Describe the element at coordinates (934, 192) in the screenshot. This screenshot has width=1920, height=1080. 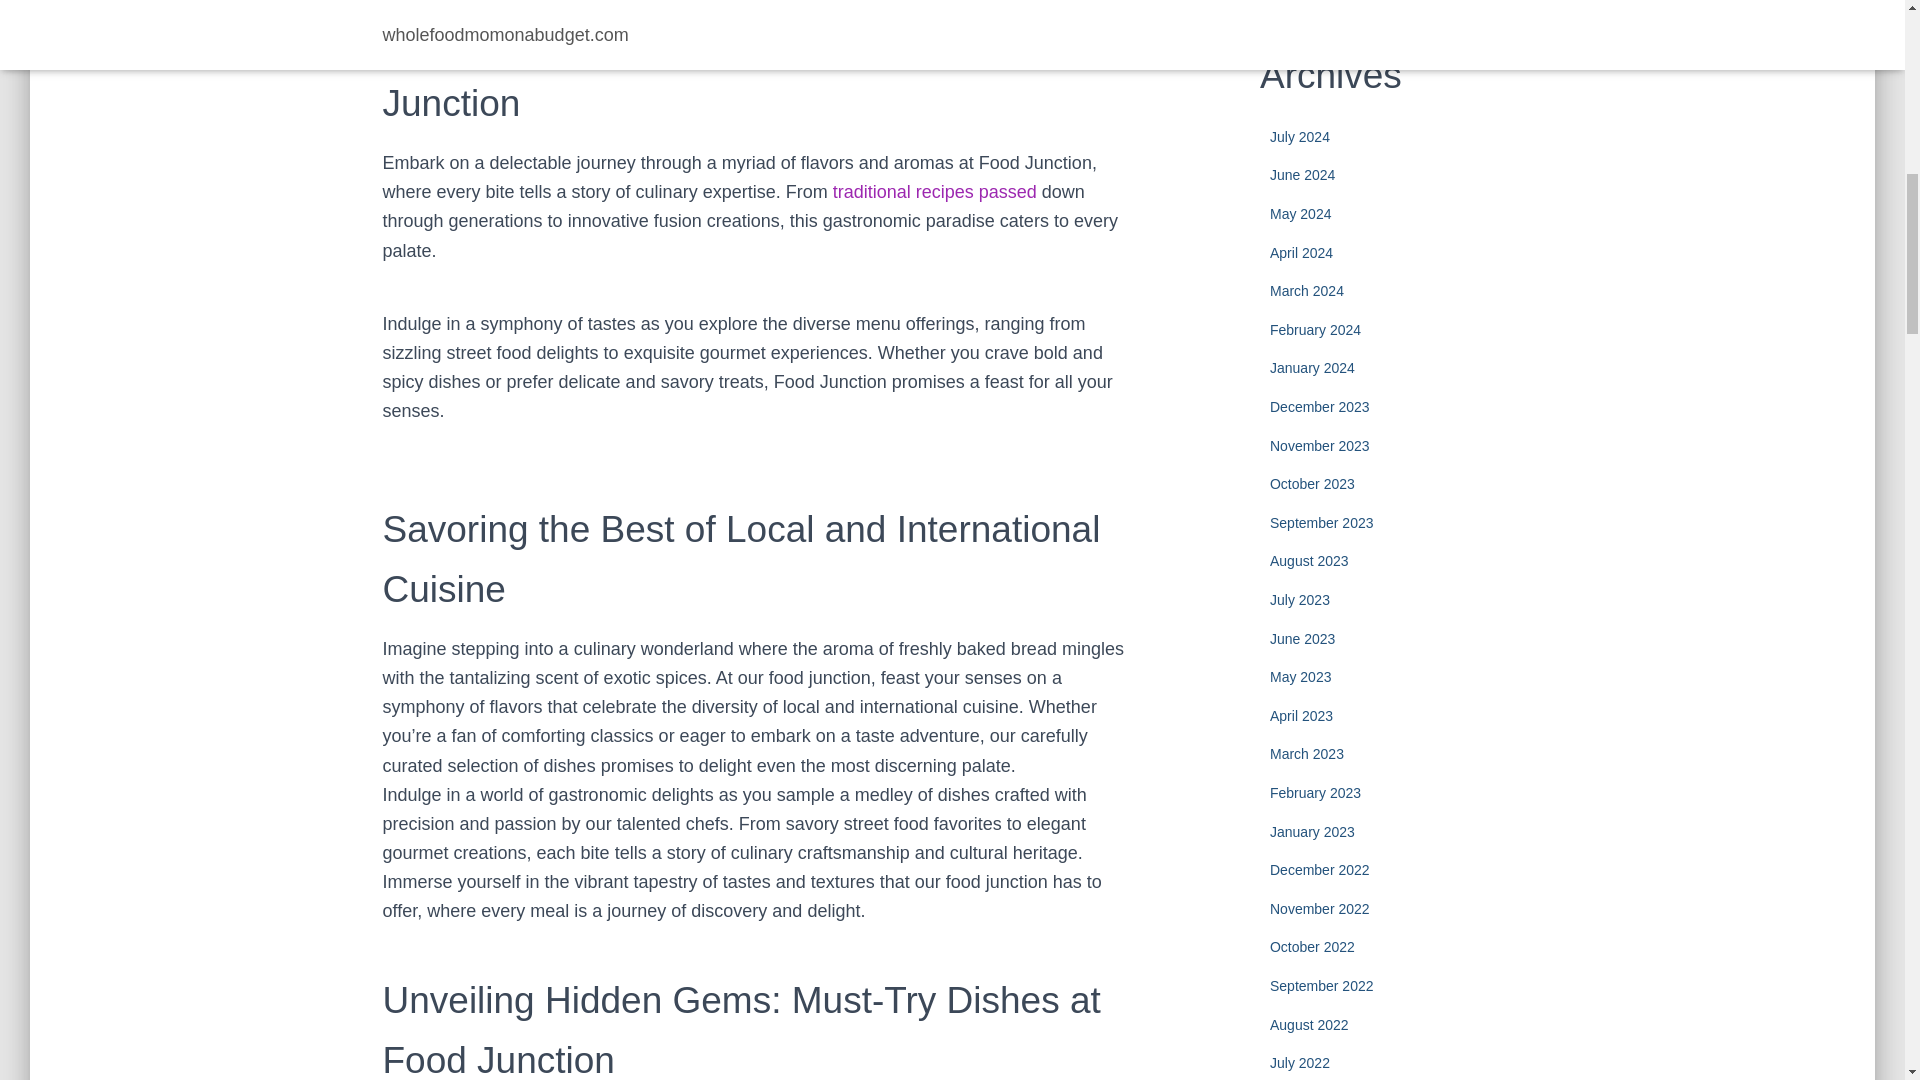
I see `traditional recipes passed` at that location.